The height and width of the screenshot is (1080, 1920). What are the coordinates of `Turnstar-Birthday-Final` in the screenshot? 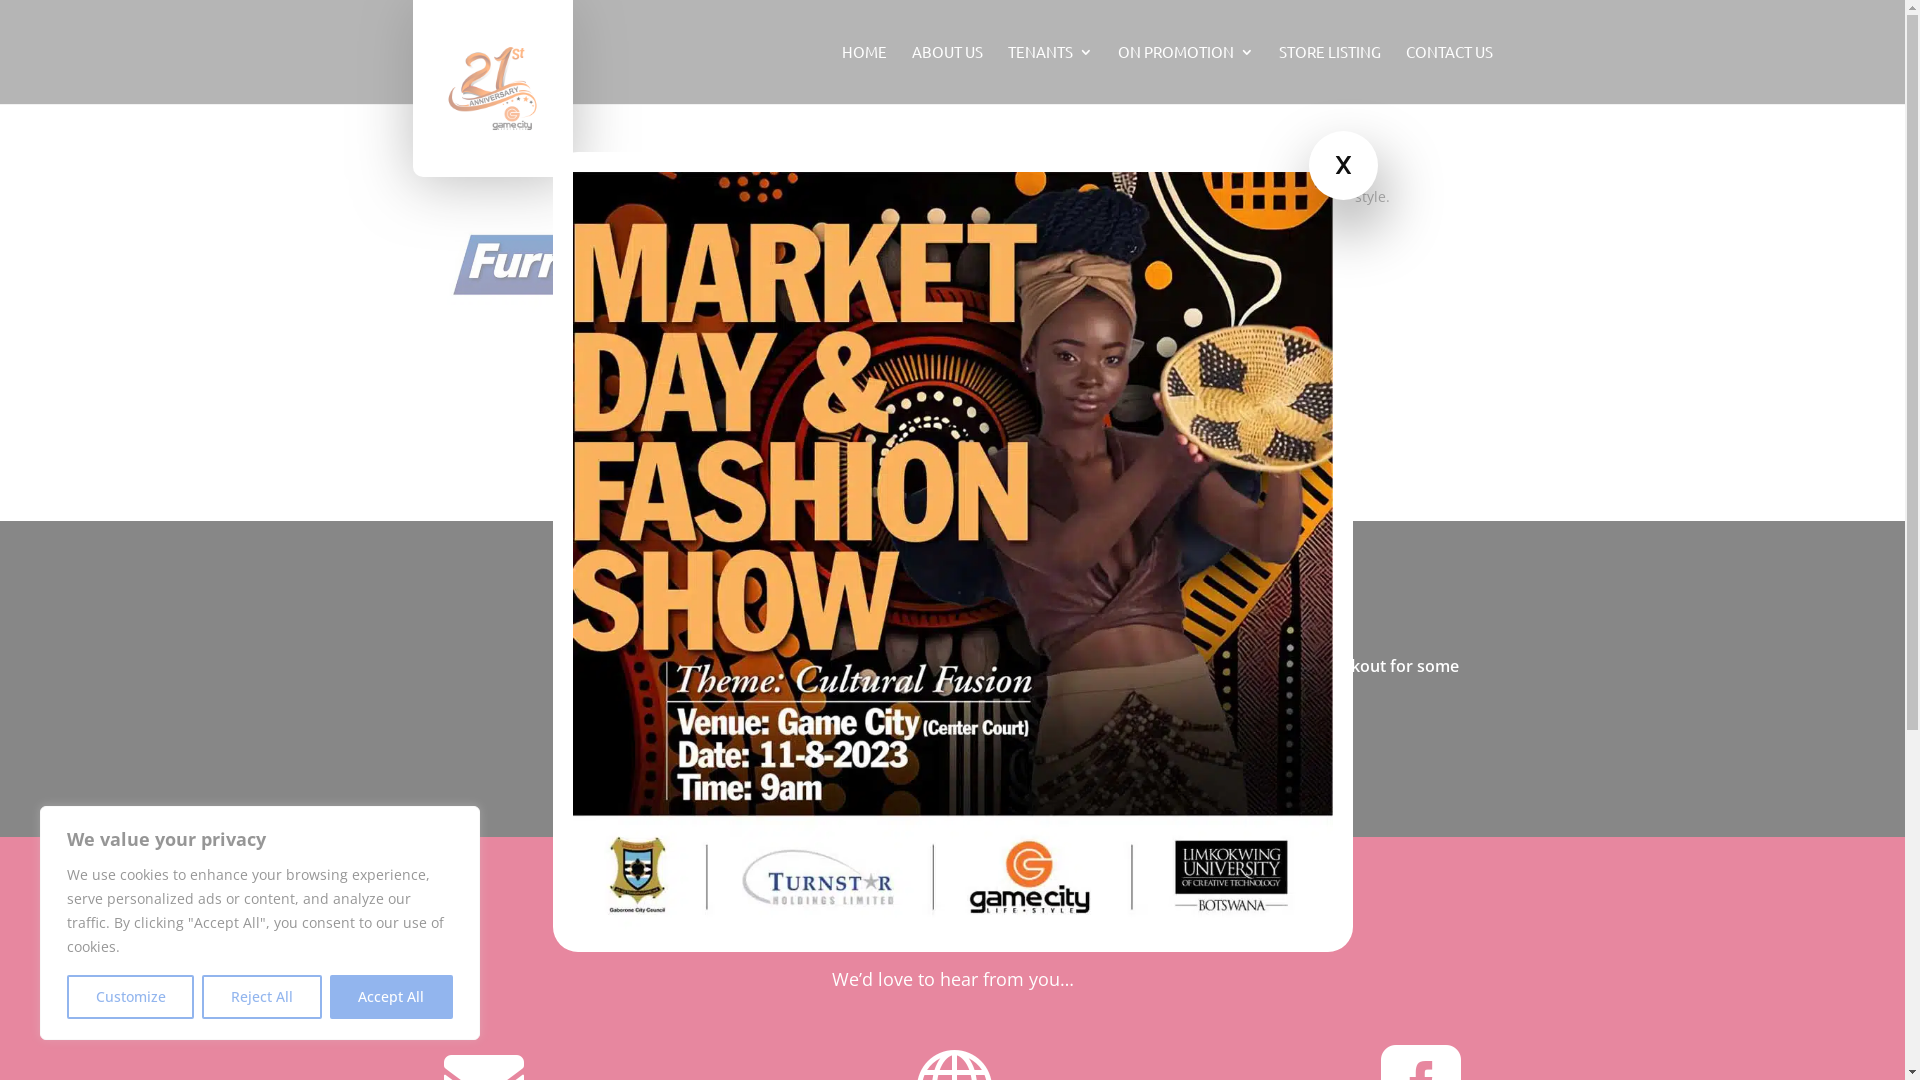 It's located at (732, 680).